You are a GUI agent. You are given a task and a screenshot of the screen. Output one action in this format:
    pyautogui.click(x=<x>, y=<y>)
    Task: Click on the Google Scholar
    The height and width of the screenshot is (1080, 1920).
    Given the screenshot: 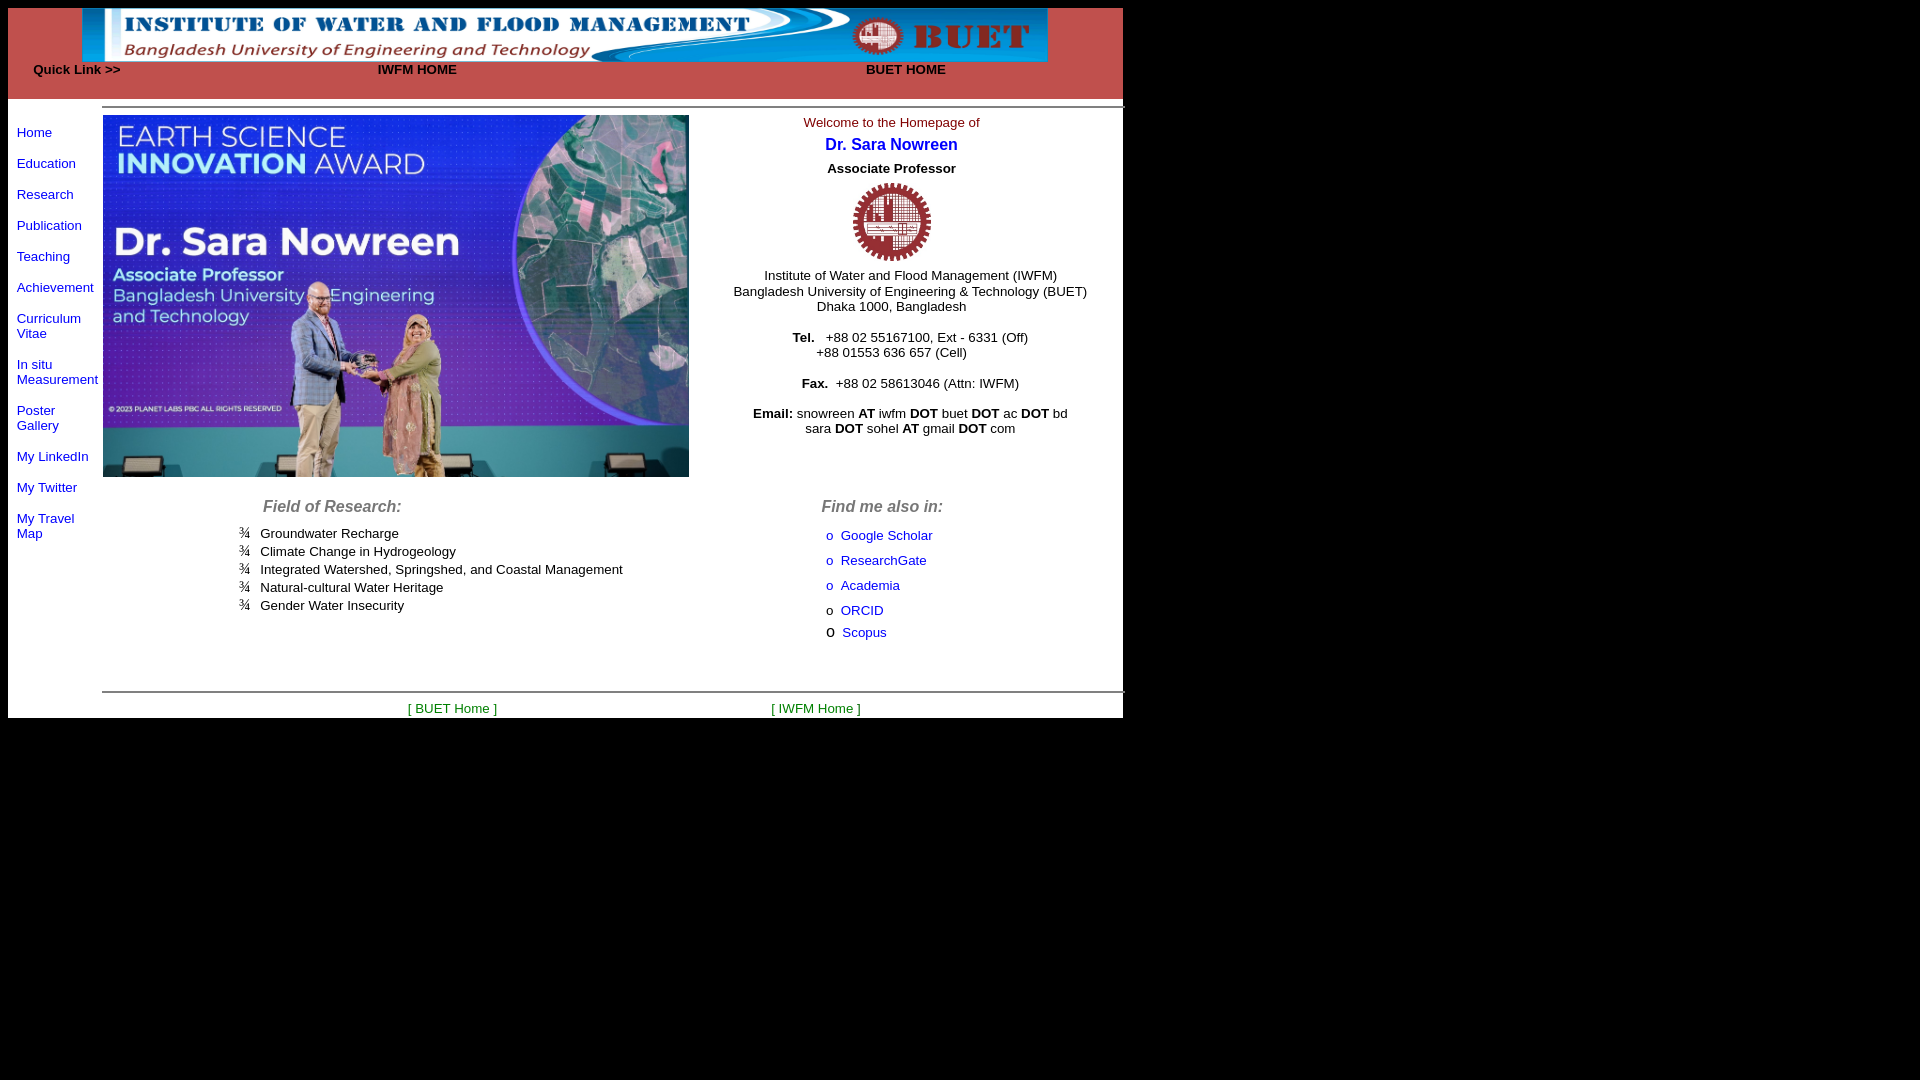 What is the action you would take?
    pyautogui.click(x=887, y=536)
    